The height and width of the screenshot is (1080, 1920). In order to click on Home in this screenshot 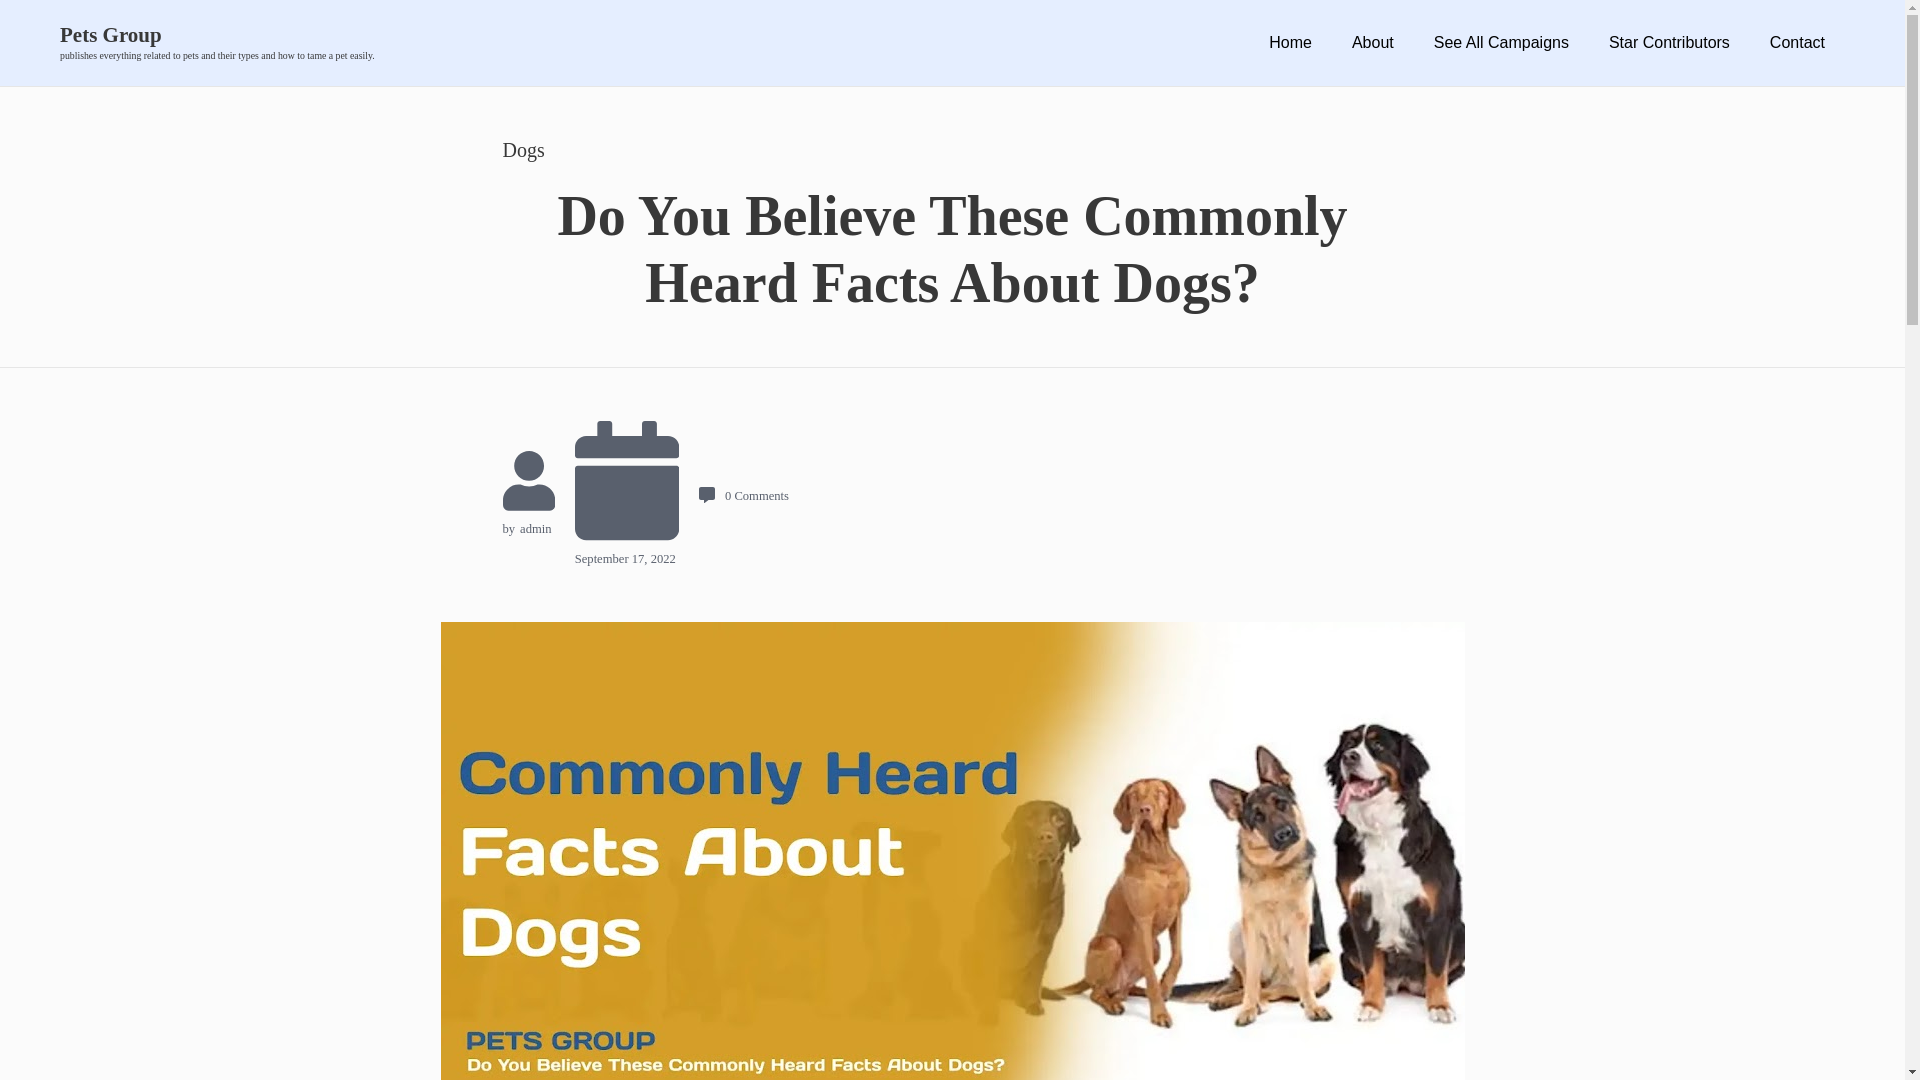, I will do `click(1290, 42)`.